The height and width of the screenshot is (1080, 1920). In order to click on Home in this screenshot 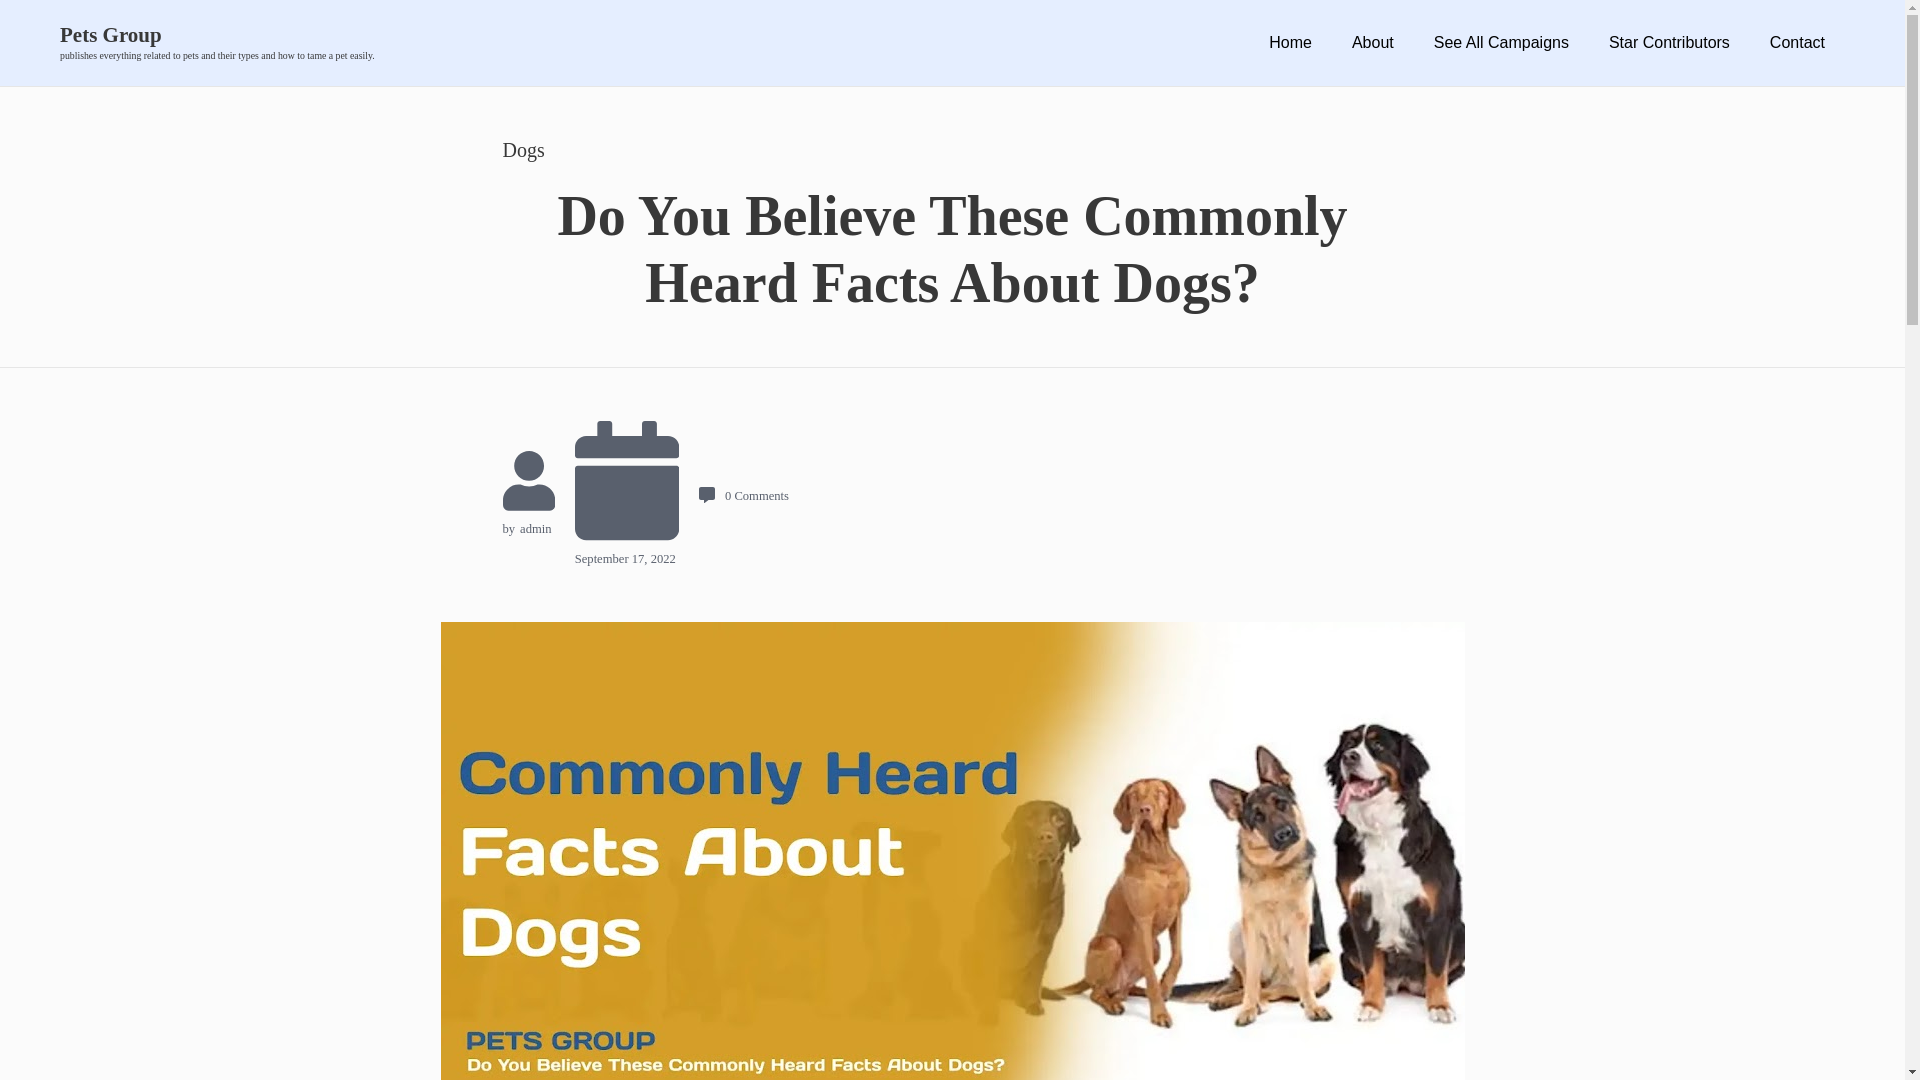, I will do `click(1290, 42)`.